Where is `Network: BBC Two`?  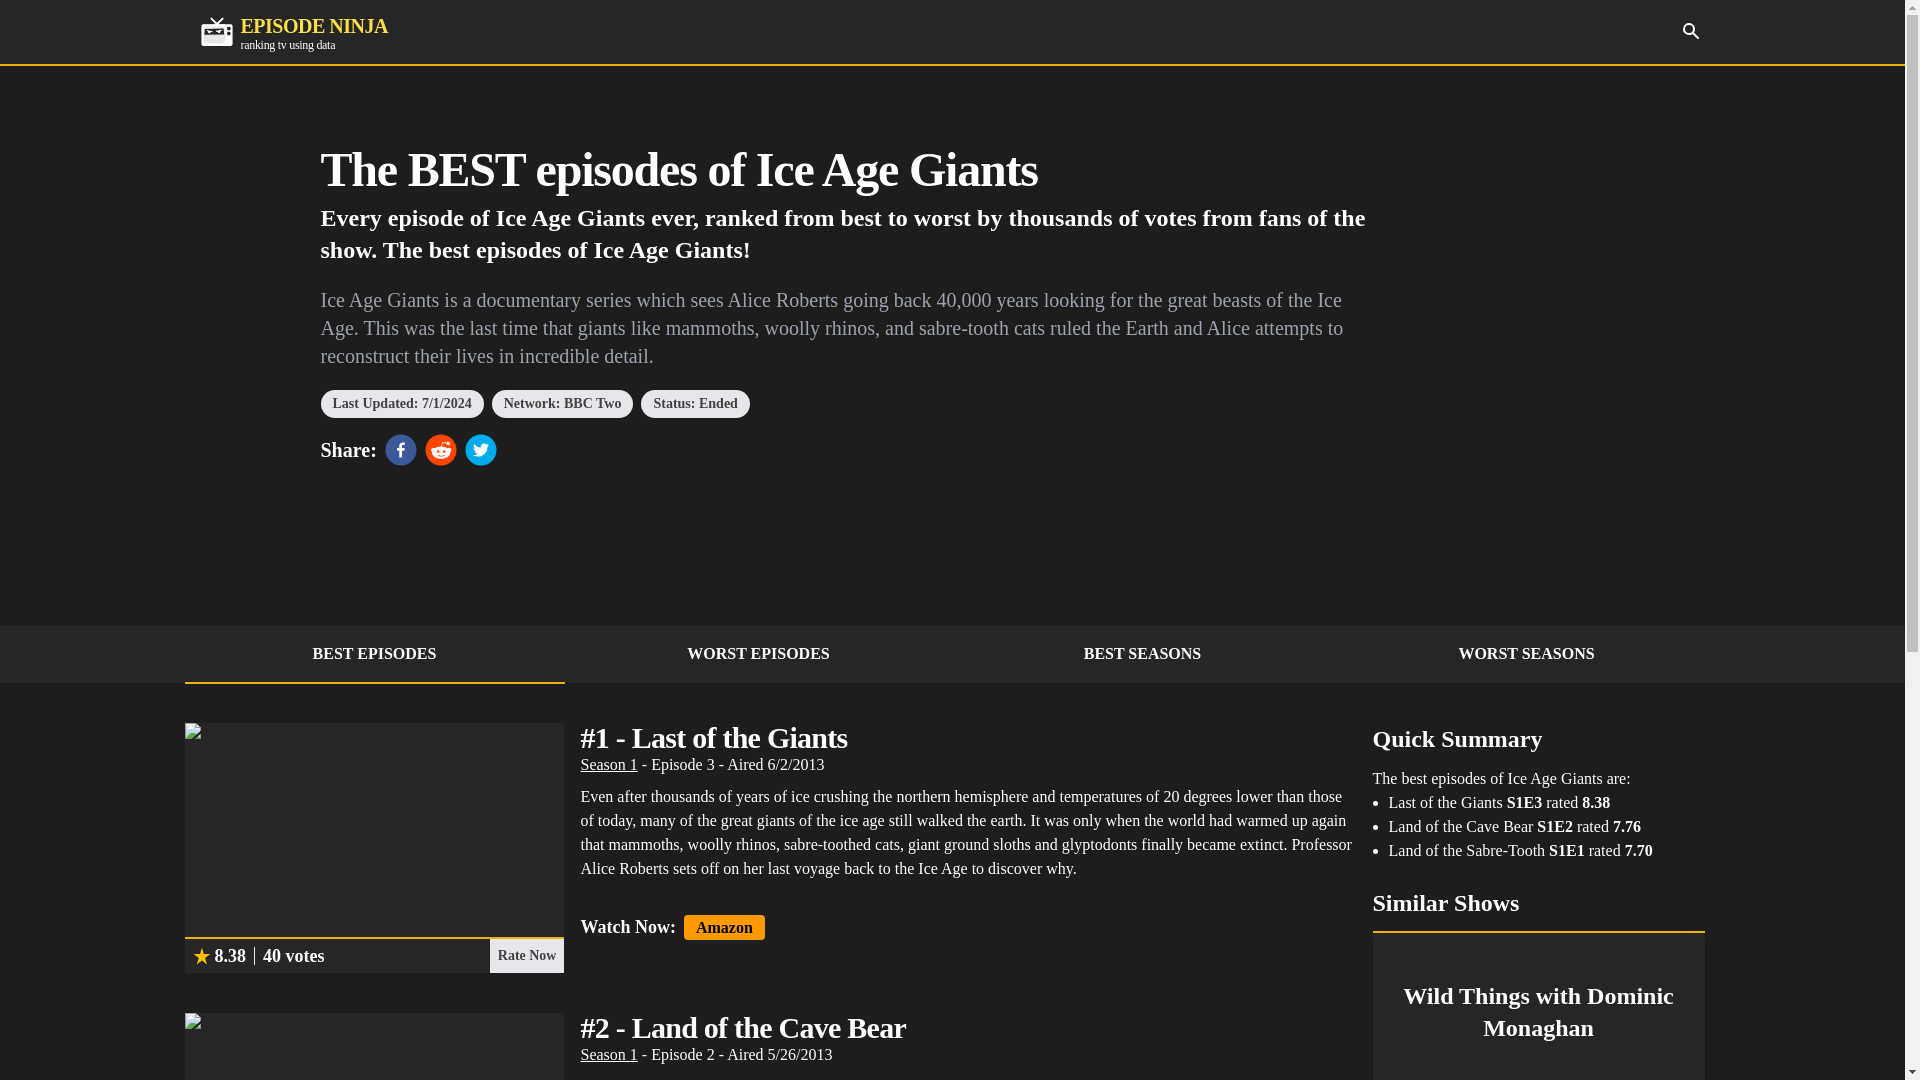 Network: BBC Two is located at coordinates (1690, 30).